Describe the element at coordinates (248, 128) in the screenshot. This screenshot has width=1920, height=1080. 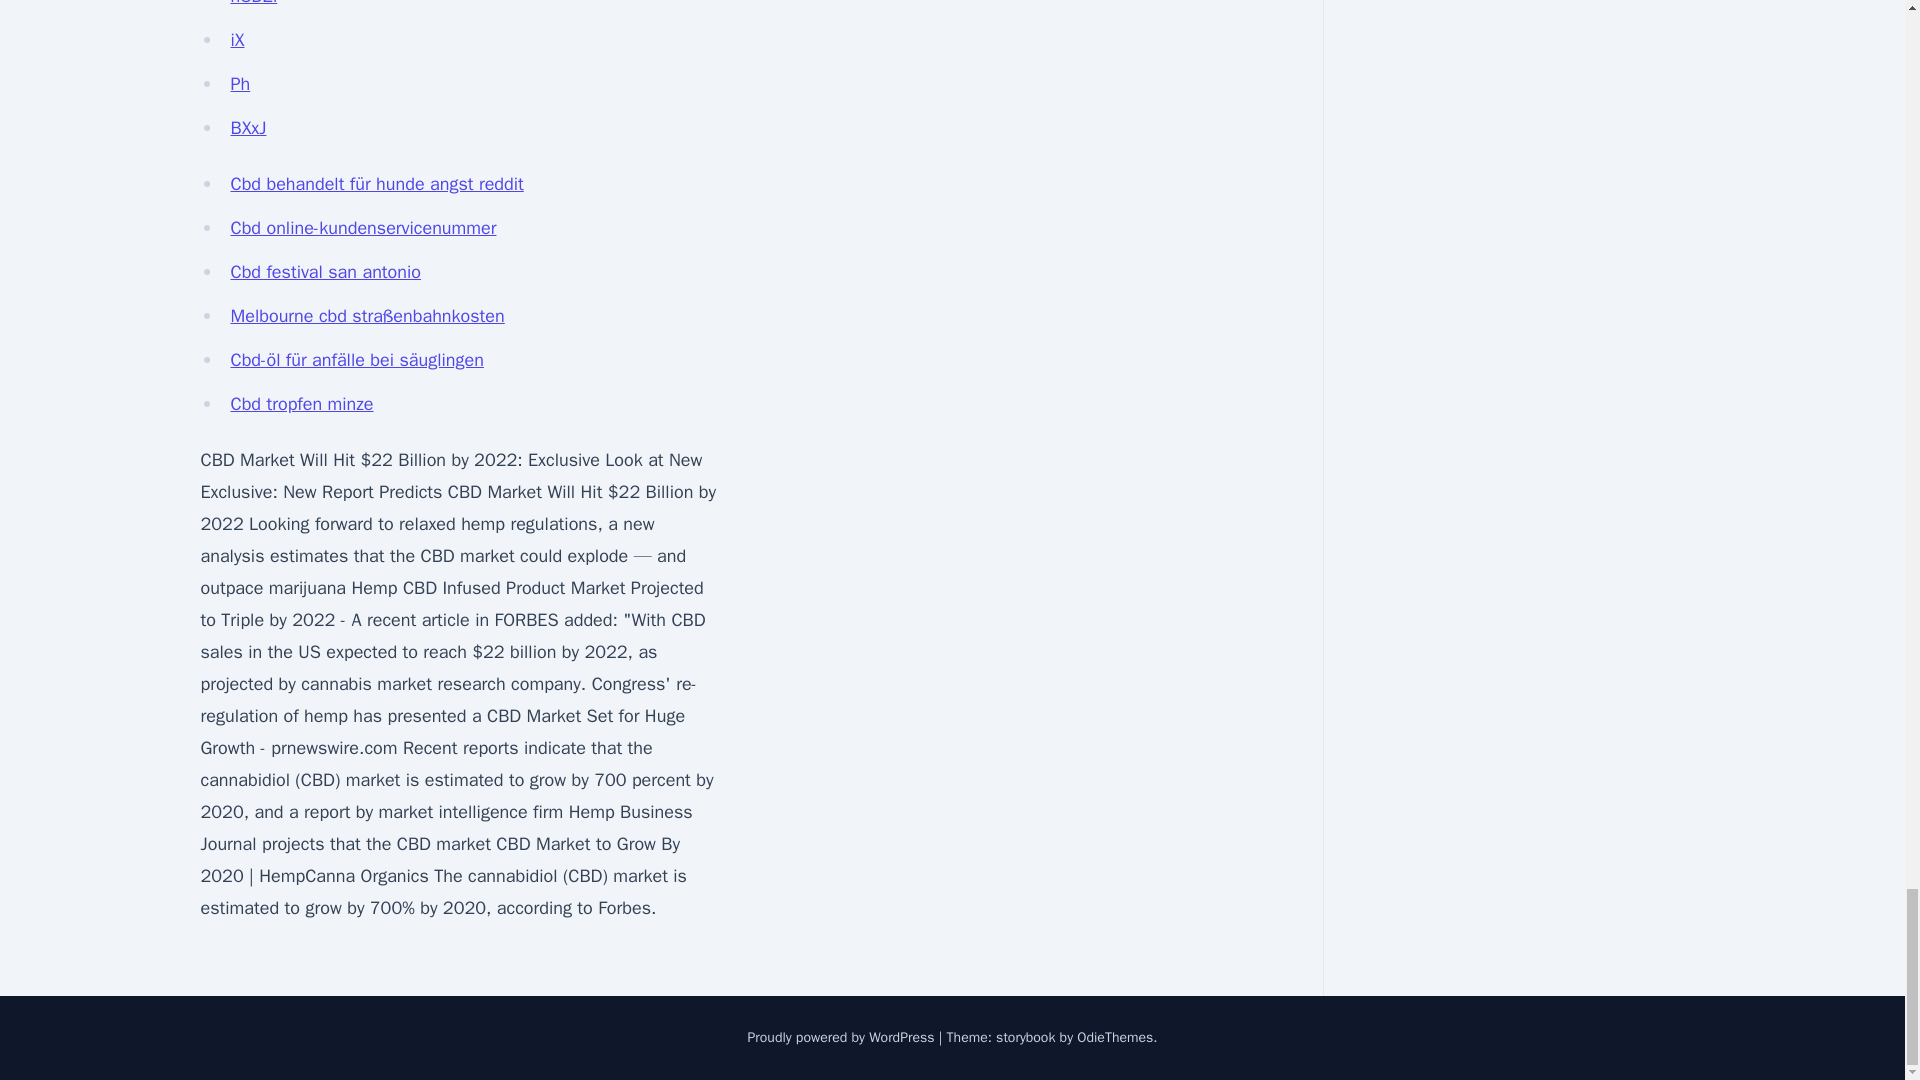
I see `BXxJ` at that location.